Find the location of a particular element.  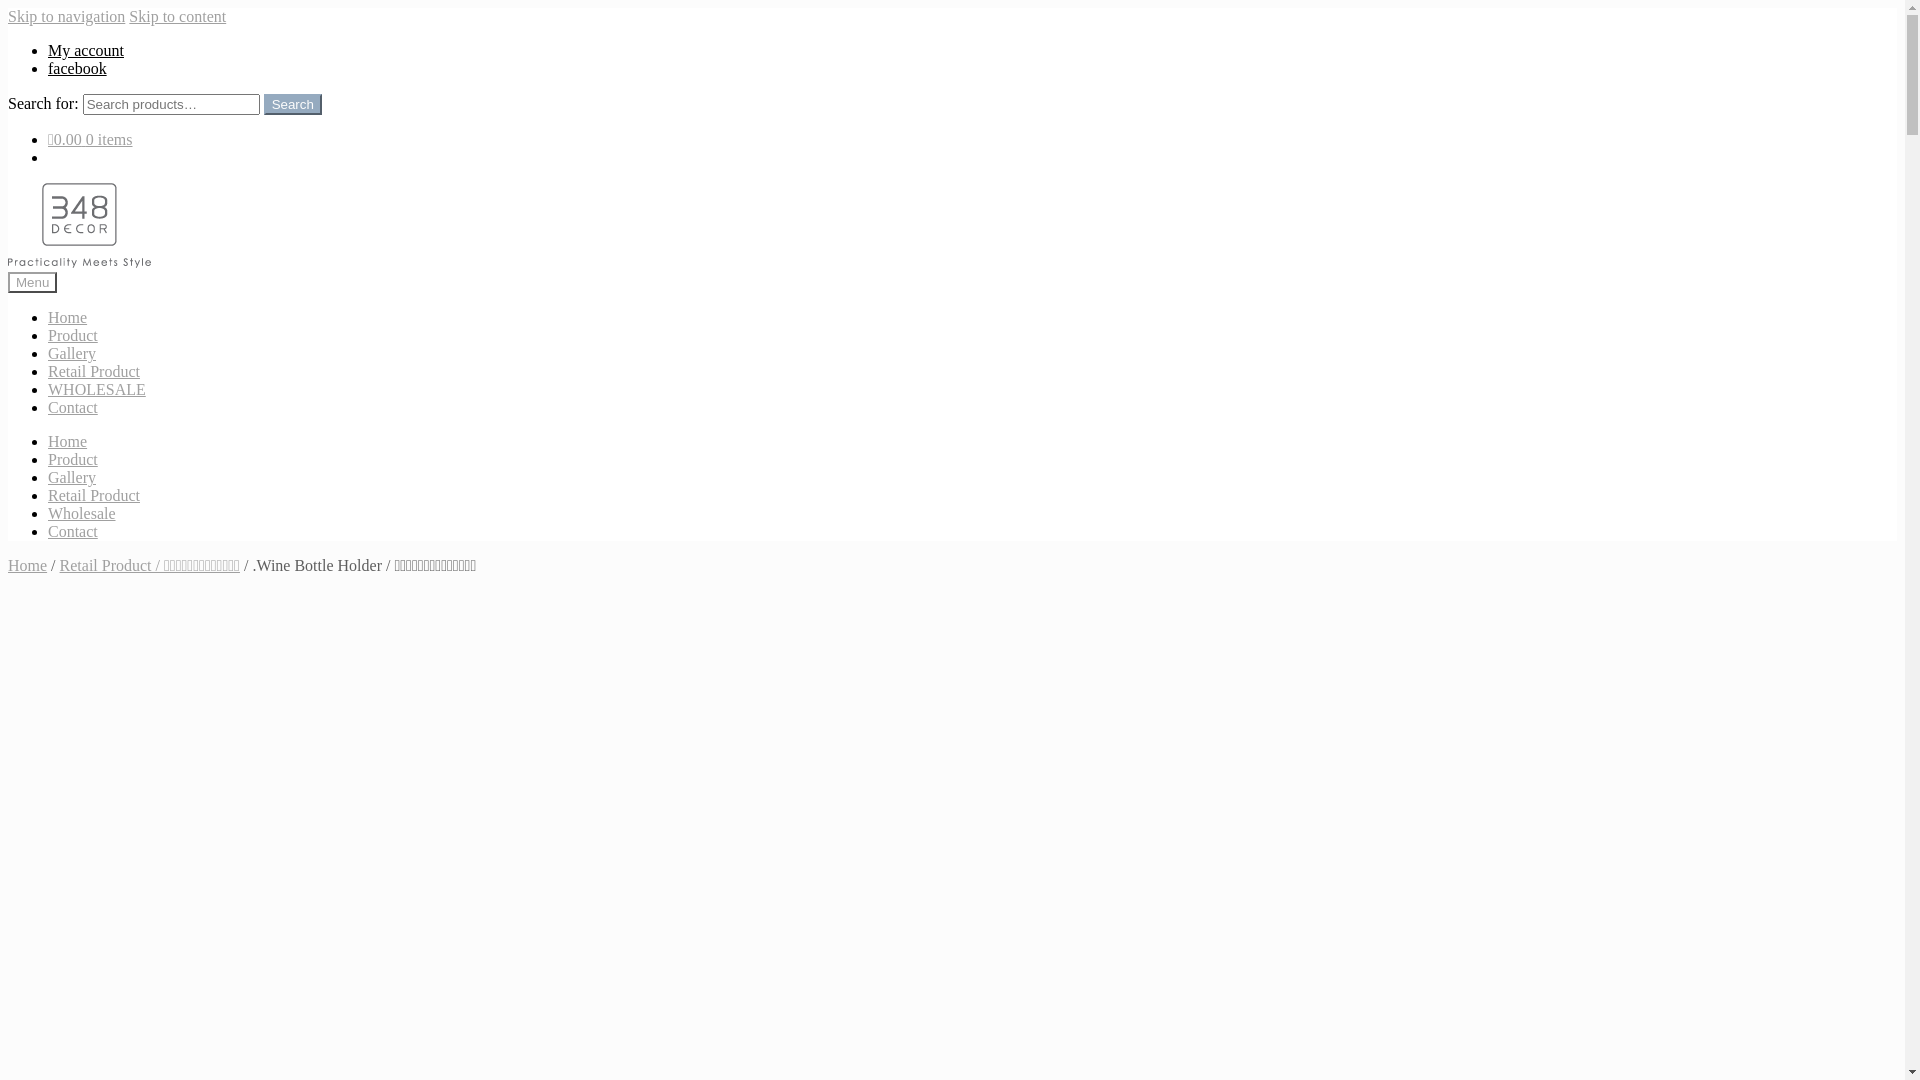

Retail Product is located at coordinates (94, 496).